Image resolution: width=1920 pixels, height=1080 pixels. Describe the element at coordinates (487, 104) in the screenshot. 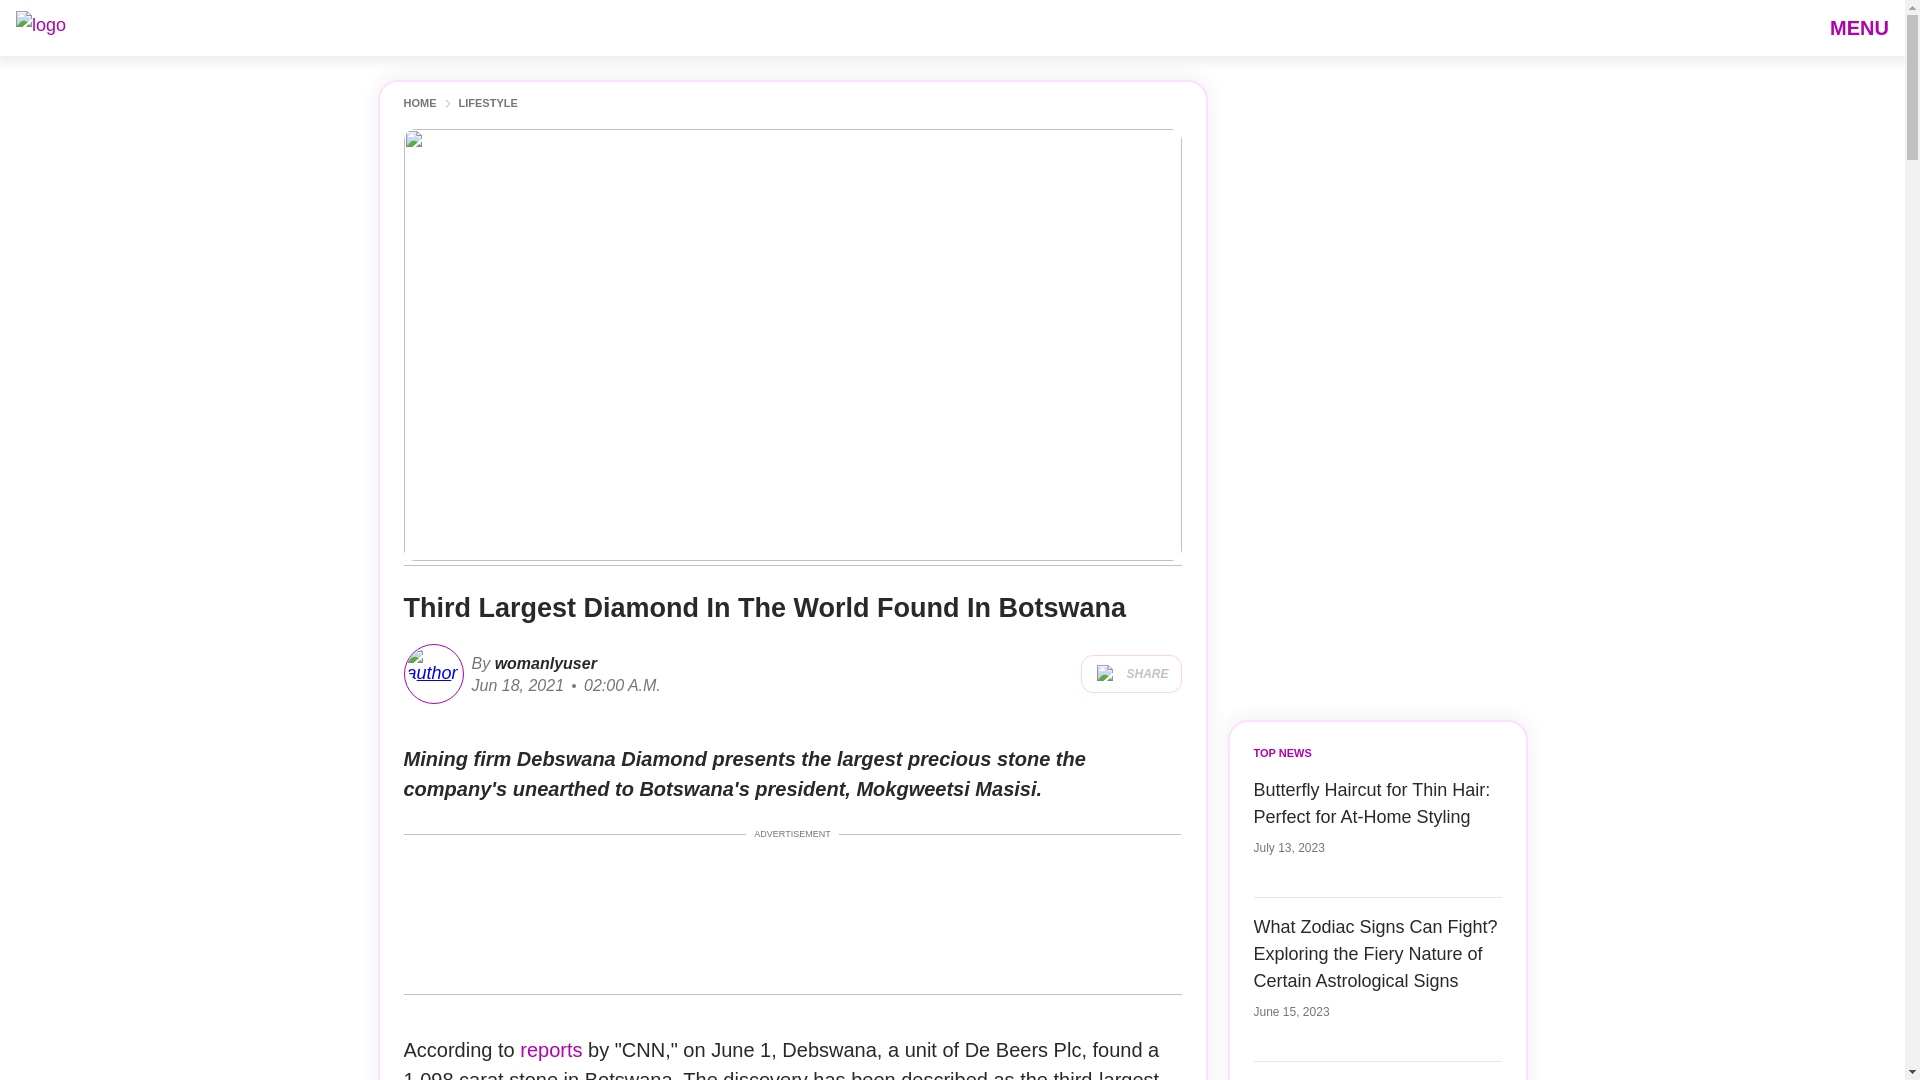

I see `LIFESTYLE` at that location.